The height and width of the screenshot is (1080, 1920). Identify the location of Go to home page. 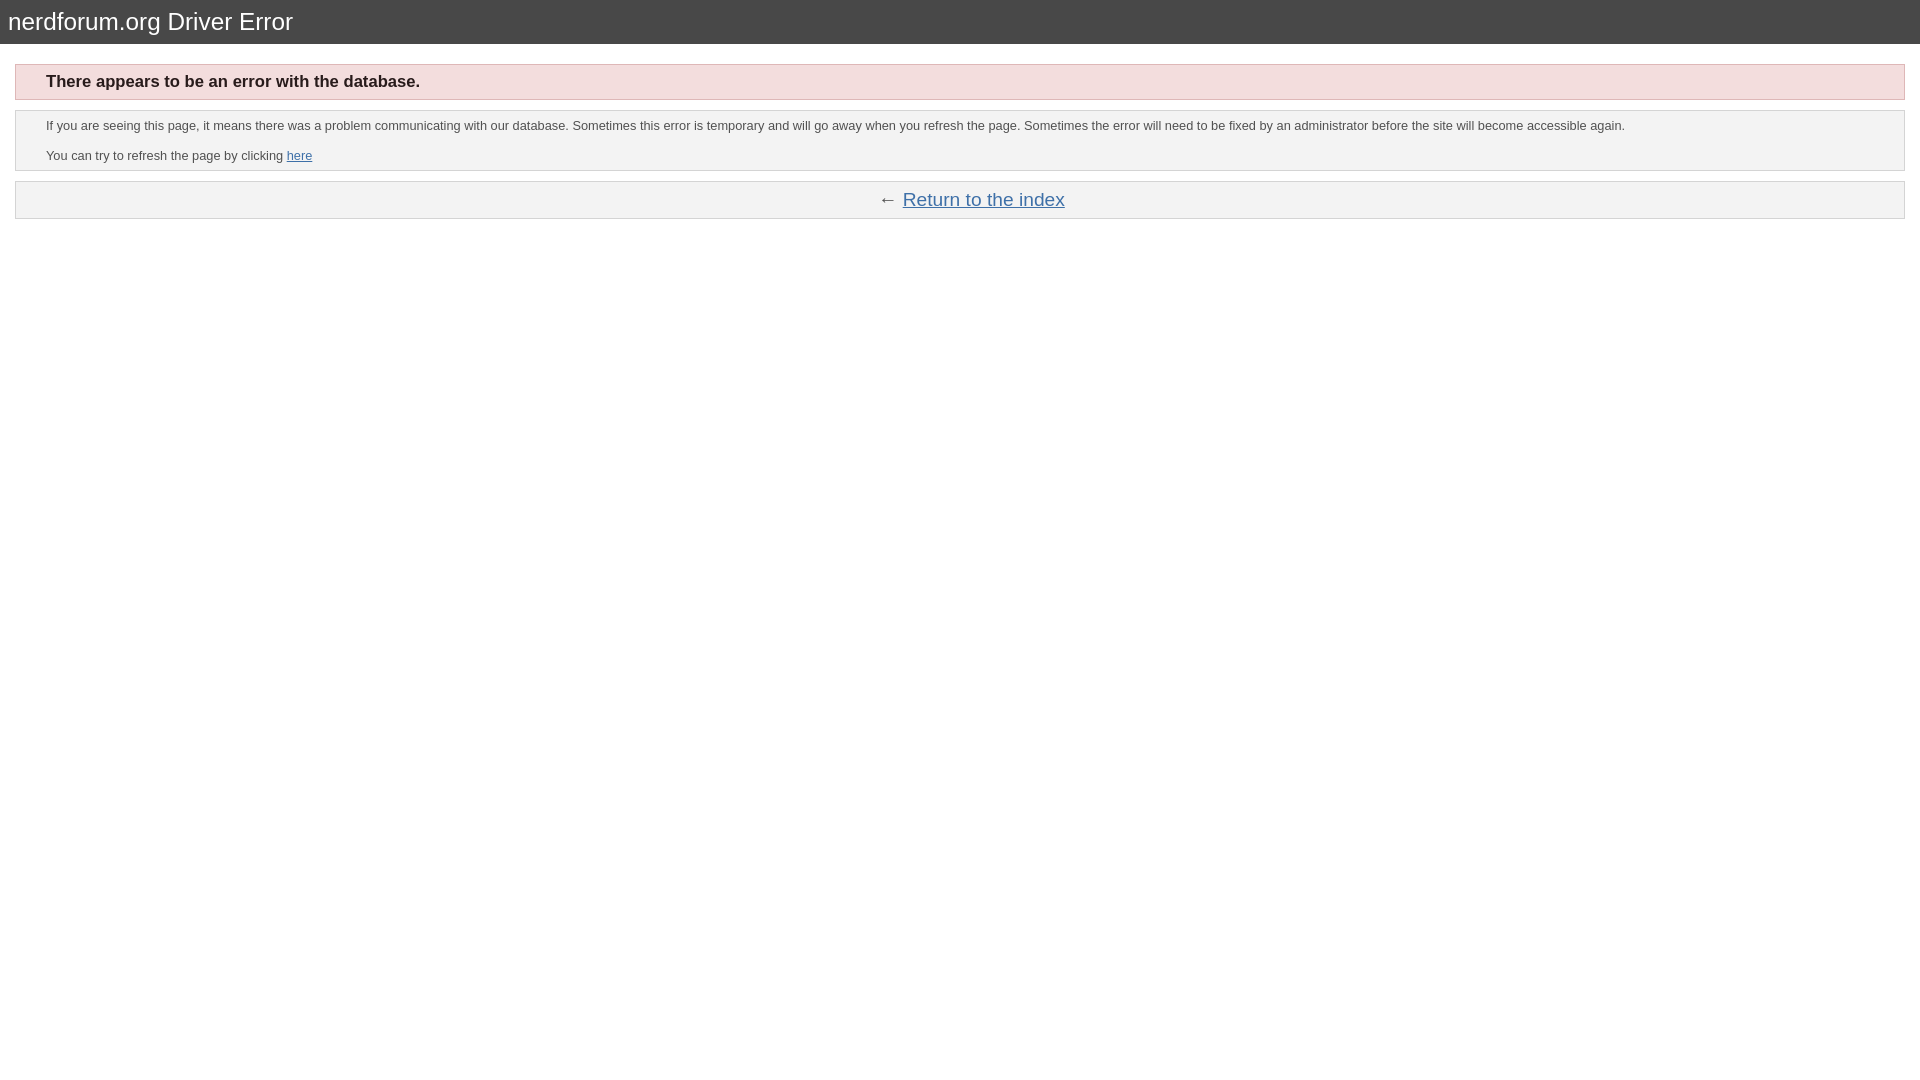
(984, 199).